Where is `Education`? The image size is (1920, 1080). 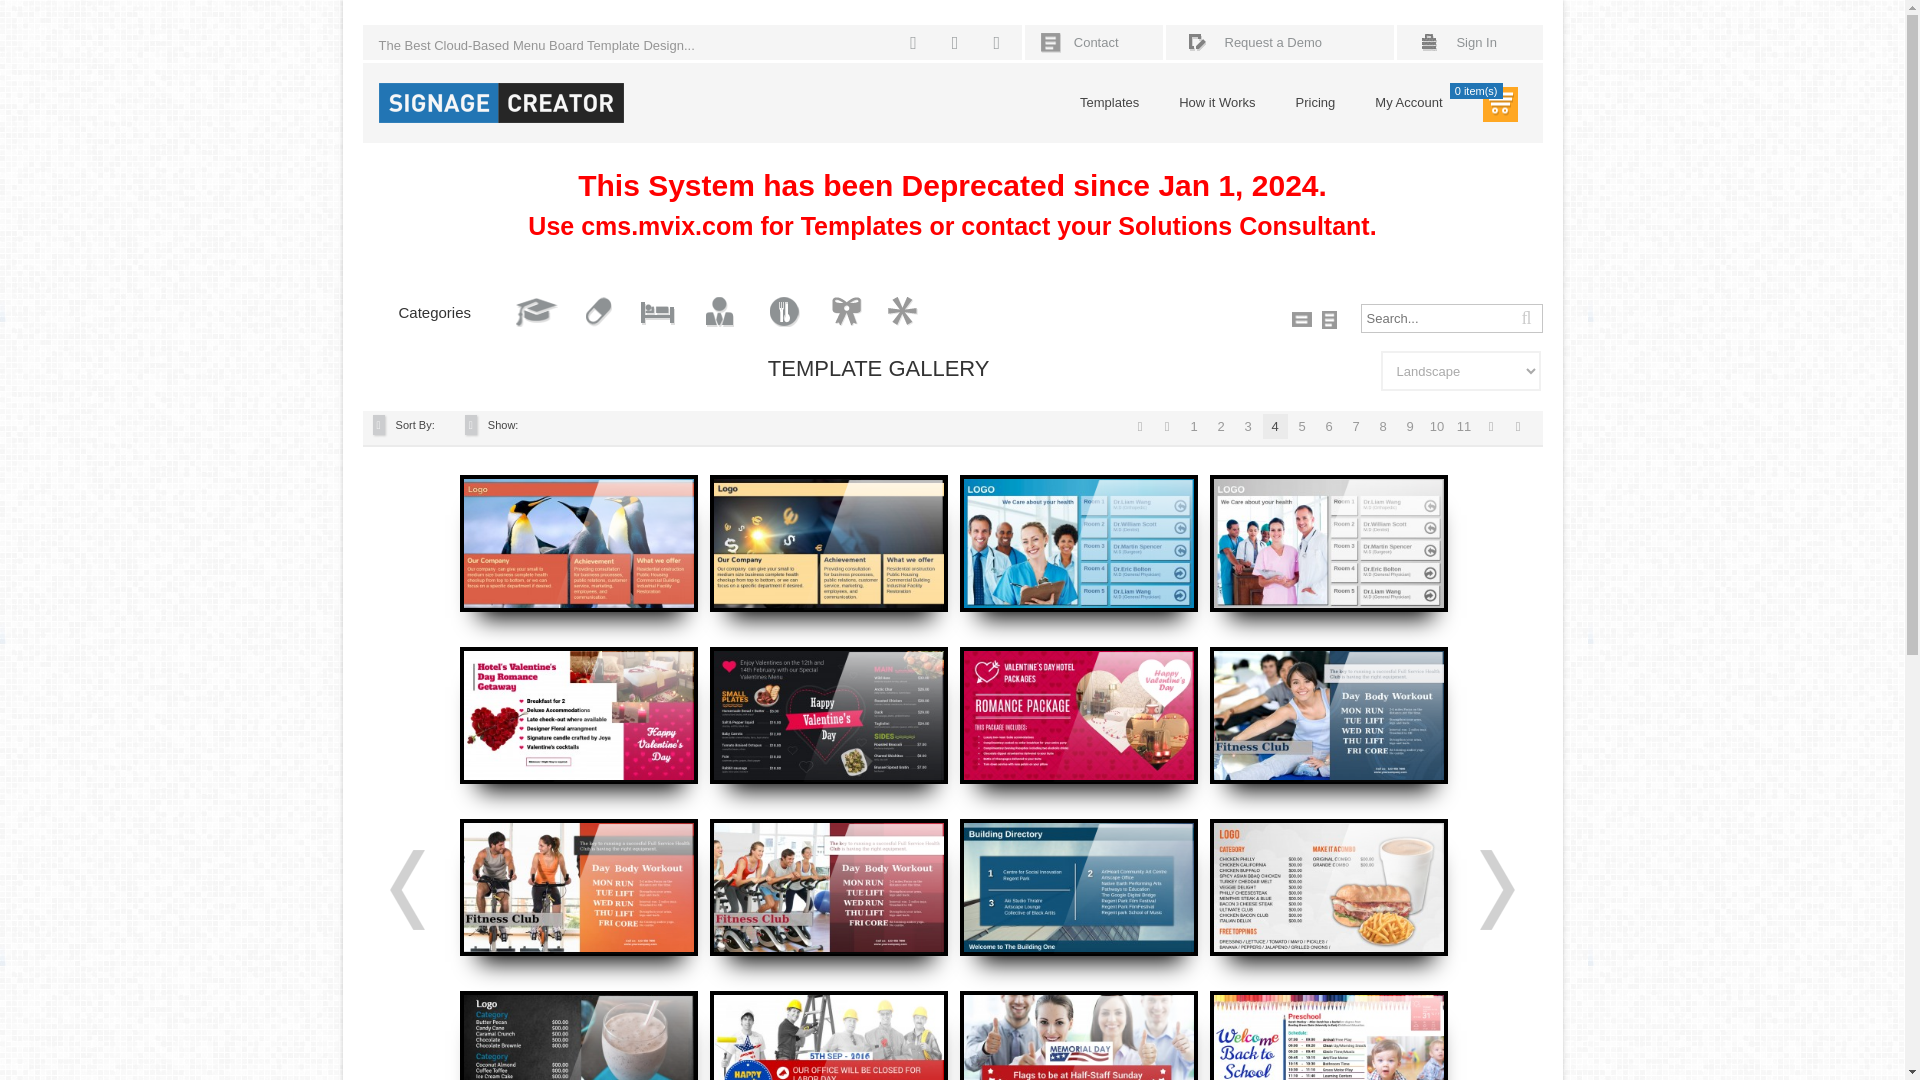
Education is located at coordinates (537, 312).